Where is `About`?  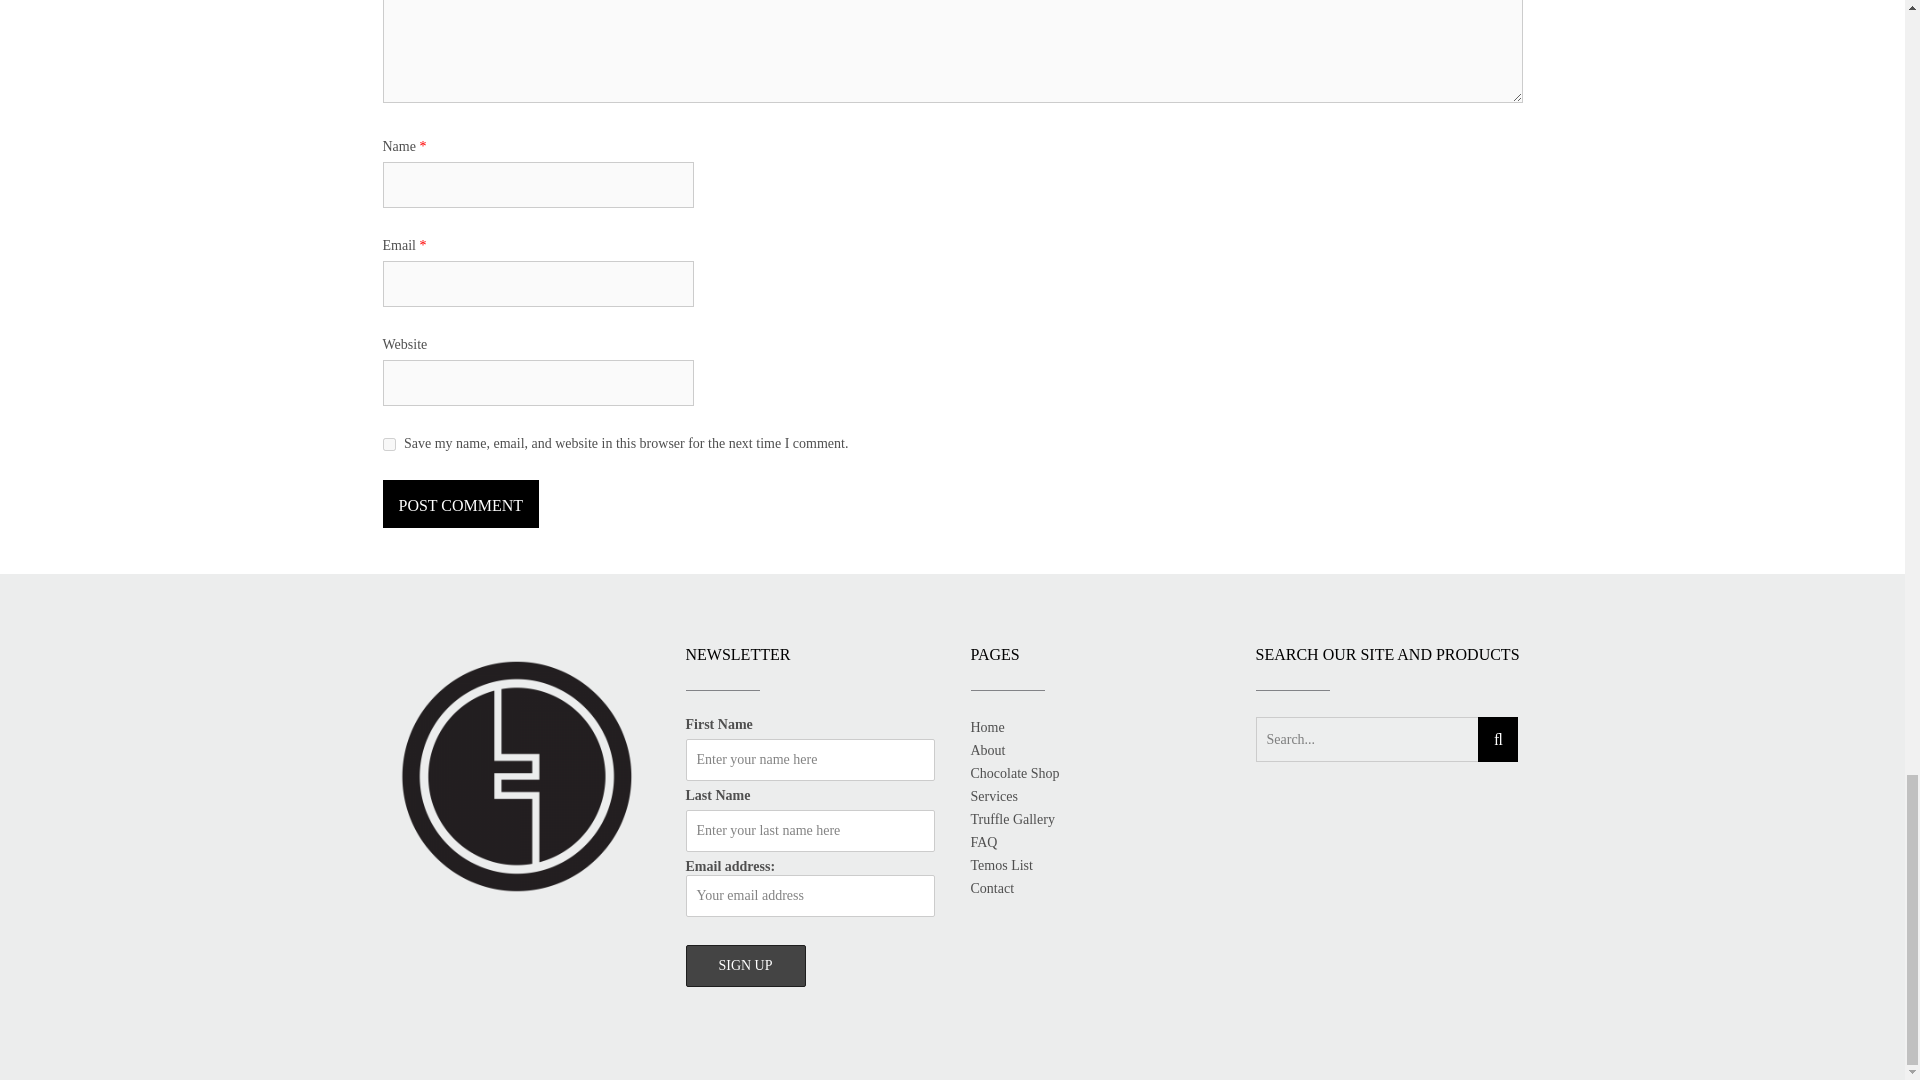 About is located at coordinates (986, 750).